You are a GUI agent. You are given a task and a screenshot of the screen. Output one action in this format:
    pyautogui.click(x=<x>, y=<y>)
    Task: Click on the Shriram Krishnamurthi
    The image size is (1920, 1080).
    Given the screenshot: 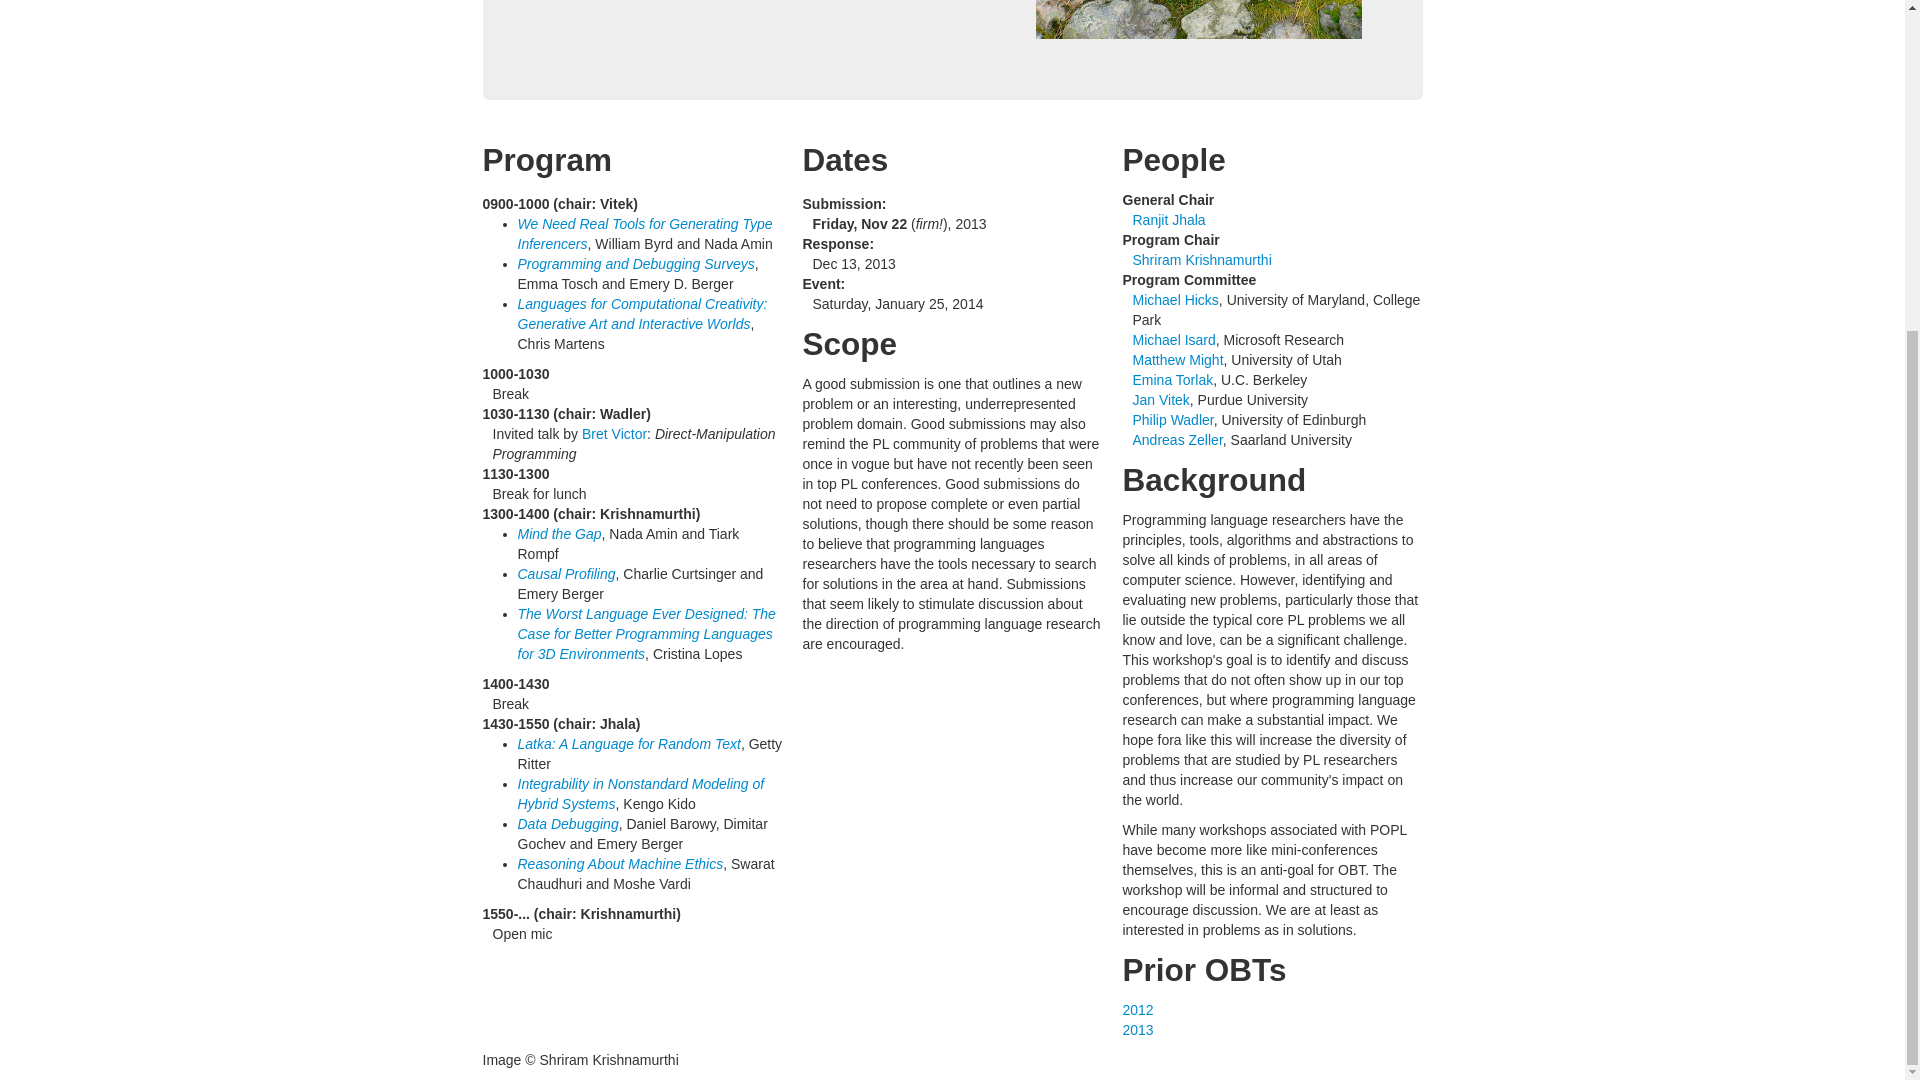 What is the action you would take?
    pyautogui.click(x=1202, y=259)
    